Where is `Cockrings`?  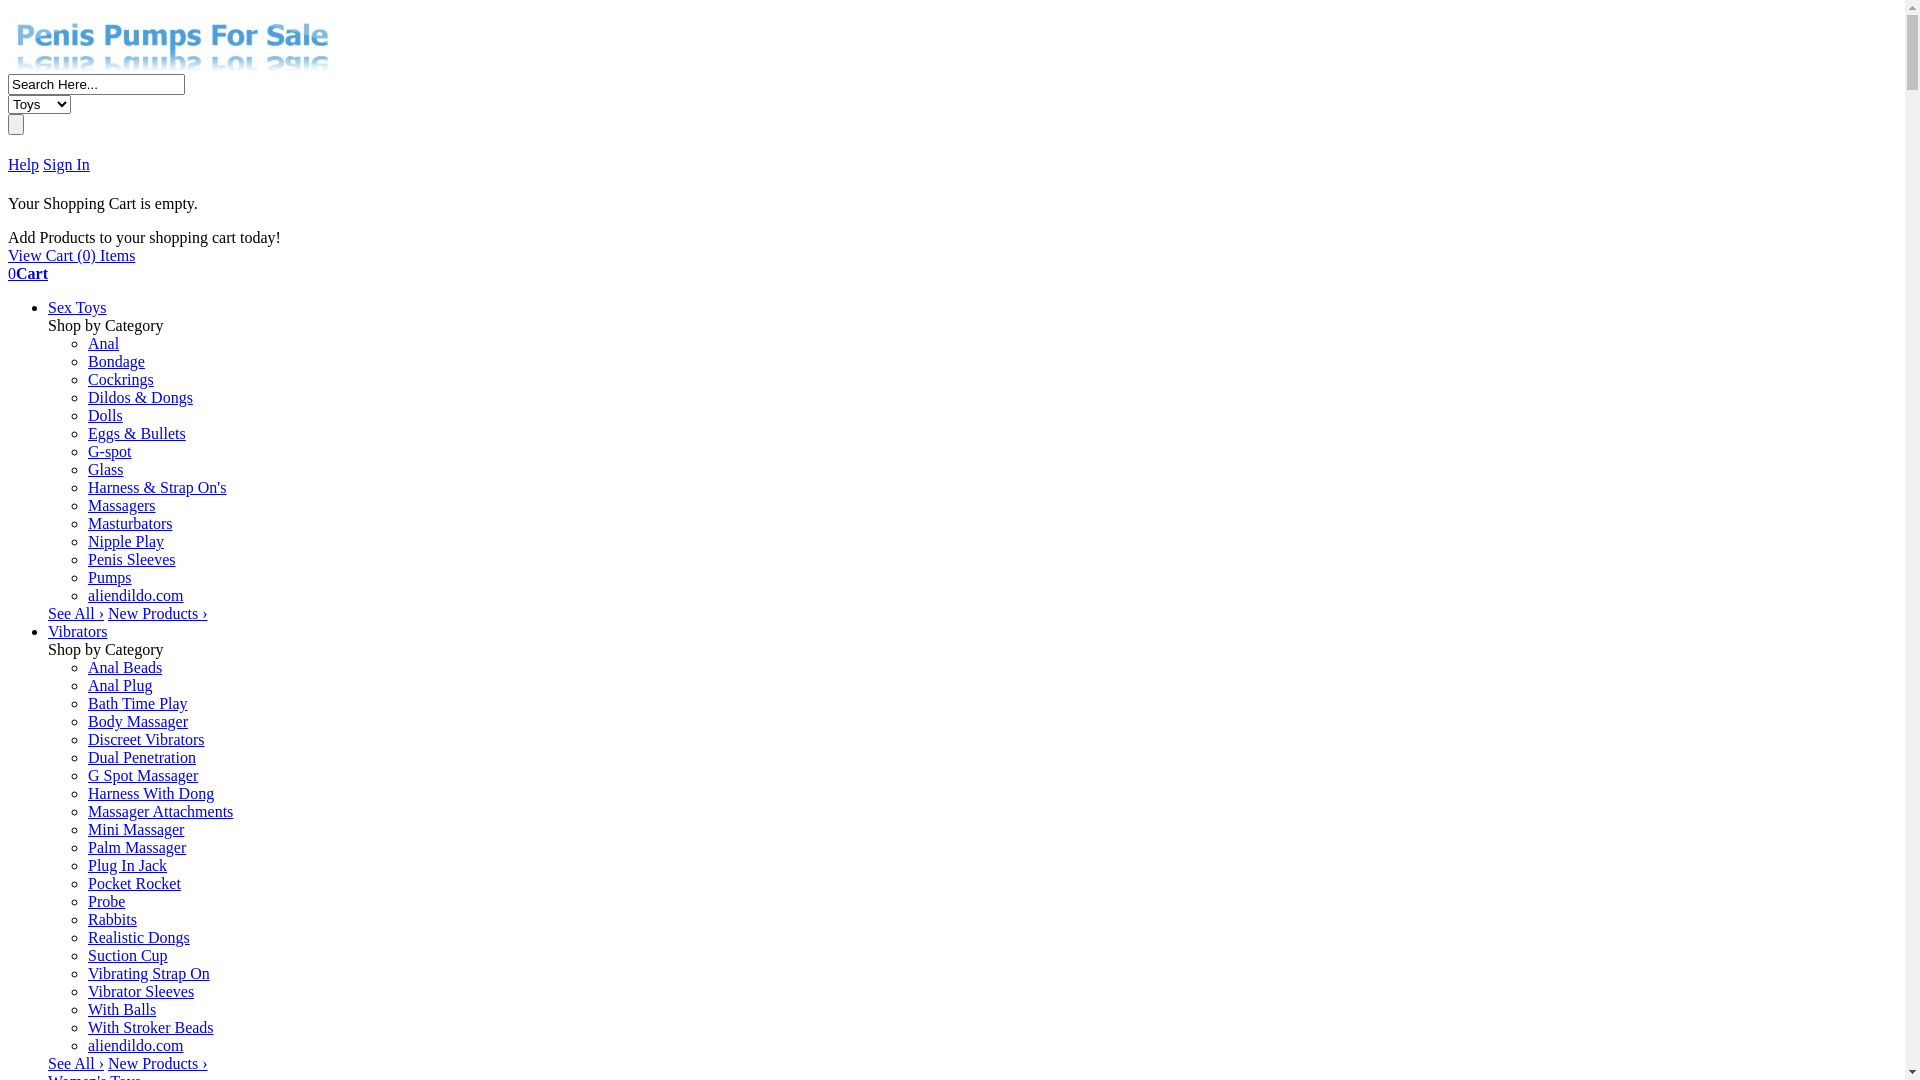
Cockrings is located at coordinates (121, 380).